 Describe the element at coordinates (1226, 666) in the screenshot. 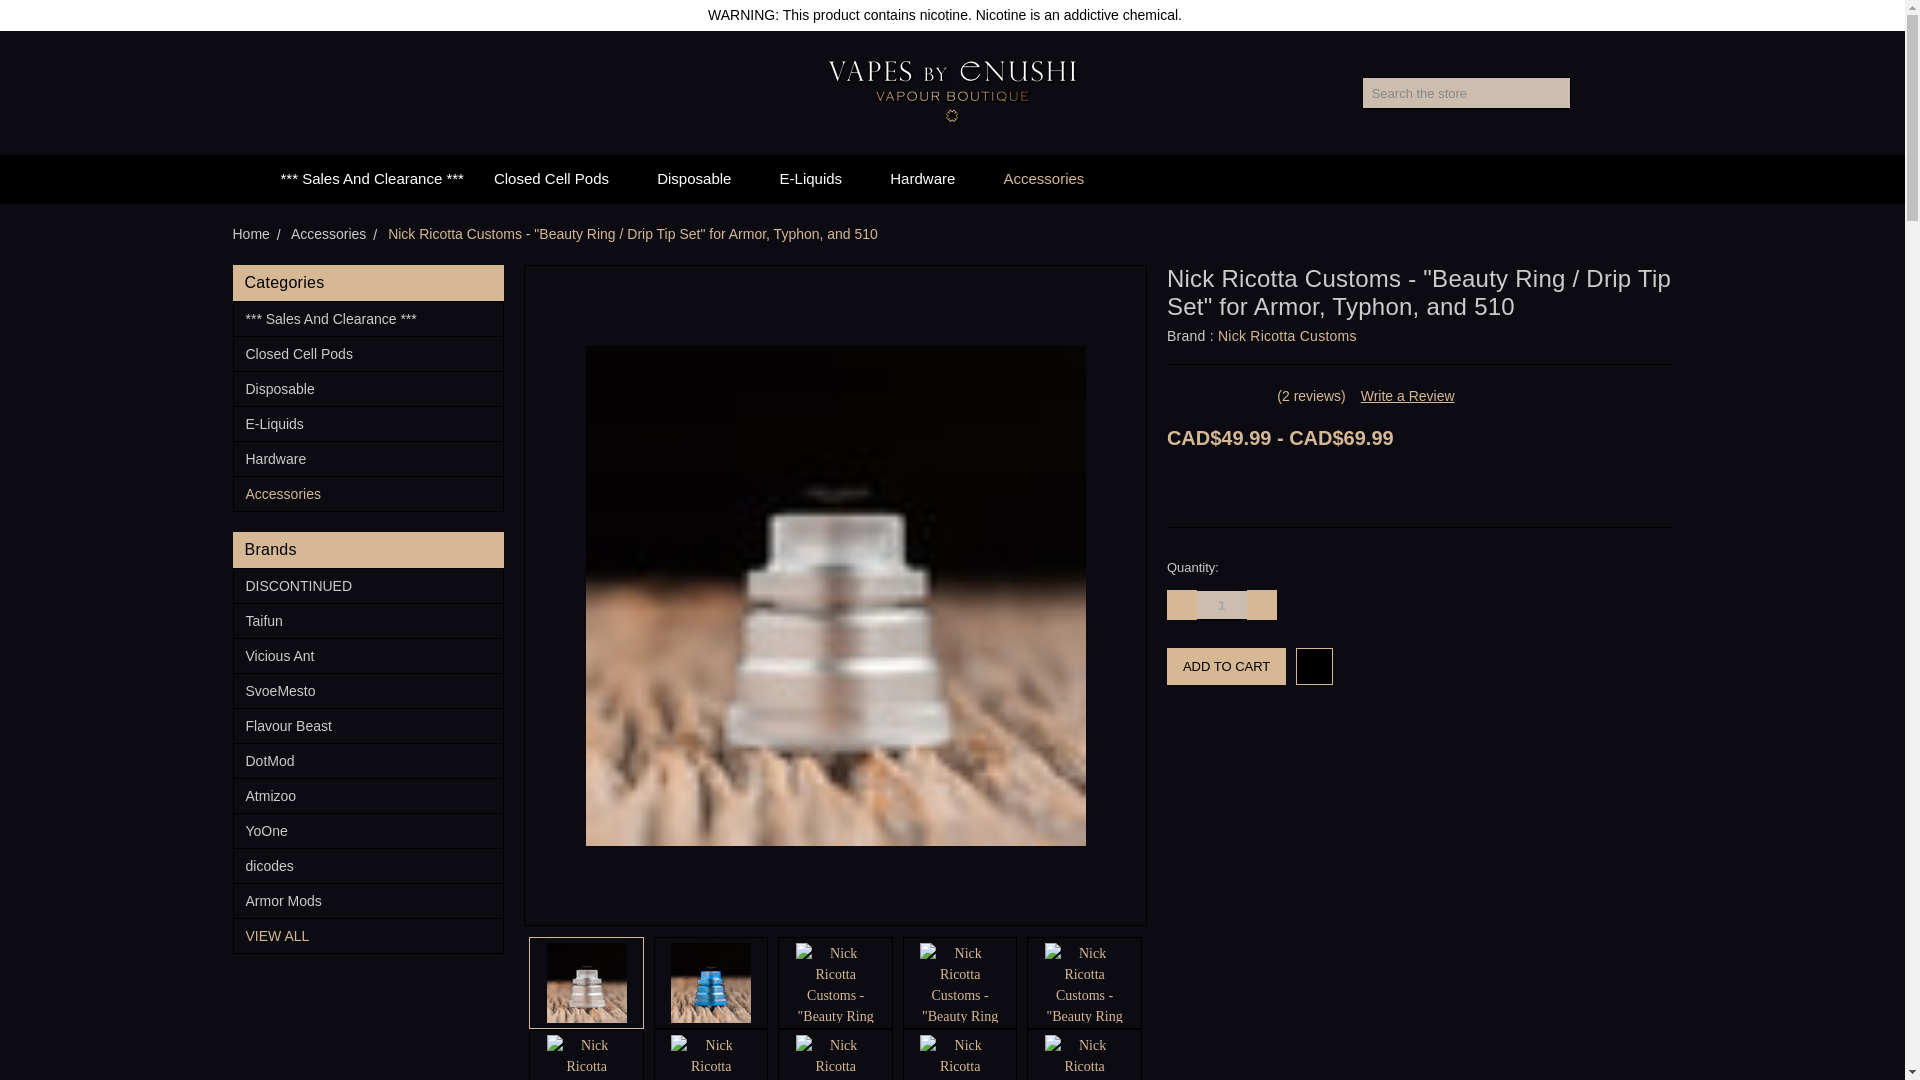

I see `Add to Cart` at that location.